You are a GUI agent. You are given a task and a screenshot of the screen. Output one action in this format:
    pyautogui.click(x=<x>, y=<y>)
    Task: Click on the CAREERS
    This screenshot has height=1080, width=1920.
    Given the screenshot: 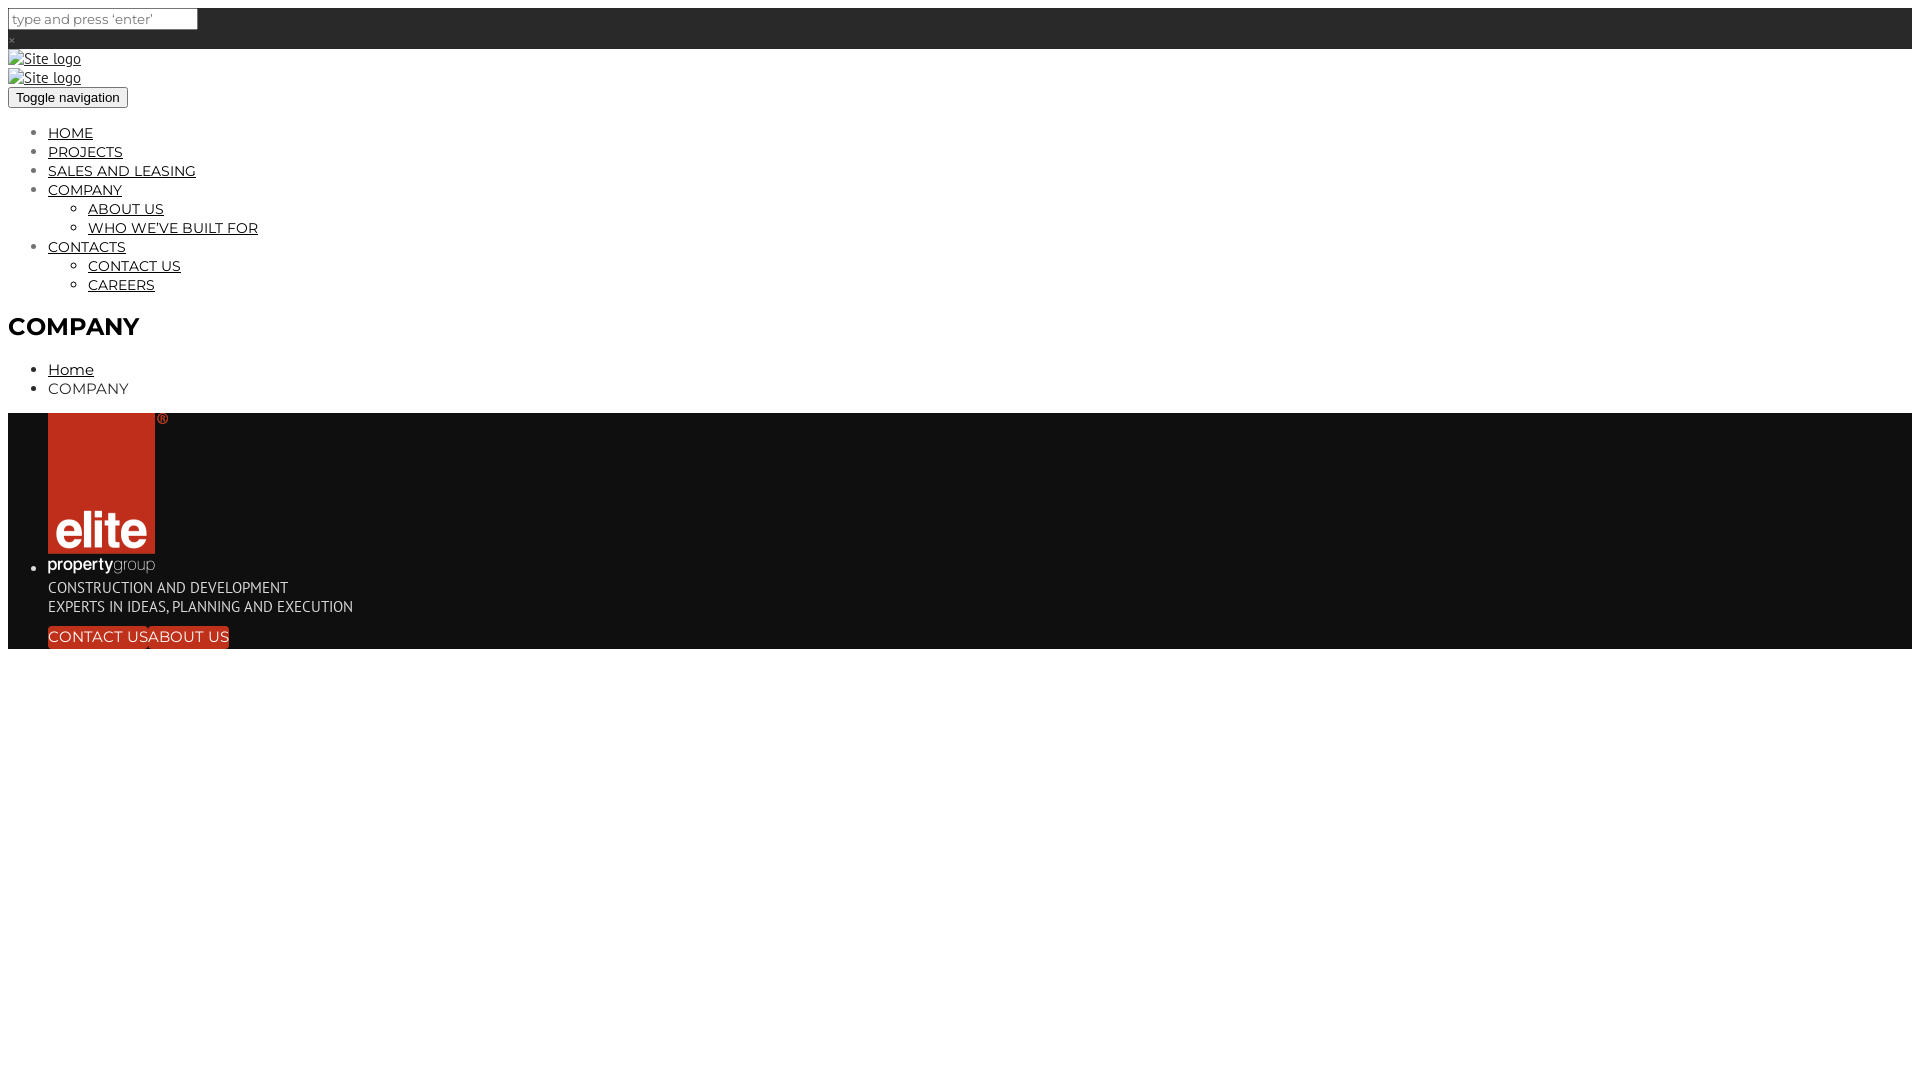 What is the action you would take?
    pyautogui.click(x=122, y=285)
    